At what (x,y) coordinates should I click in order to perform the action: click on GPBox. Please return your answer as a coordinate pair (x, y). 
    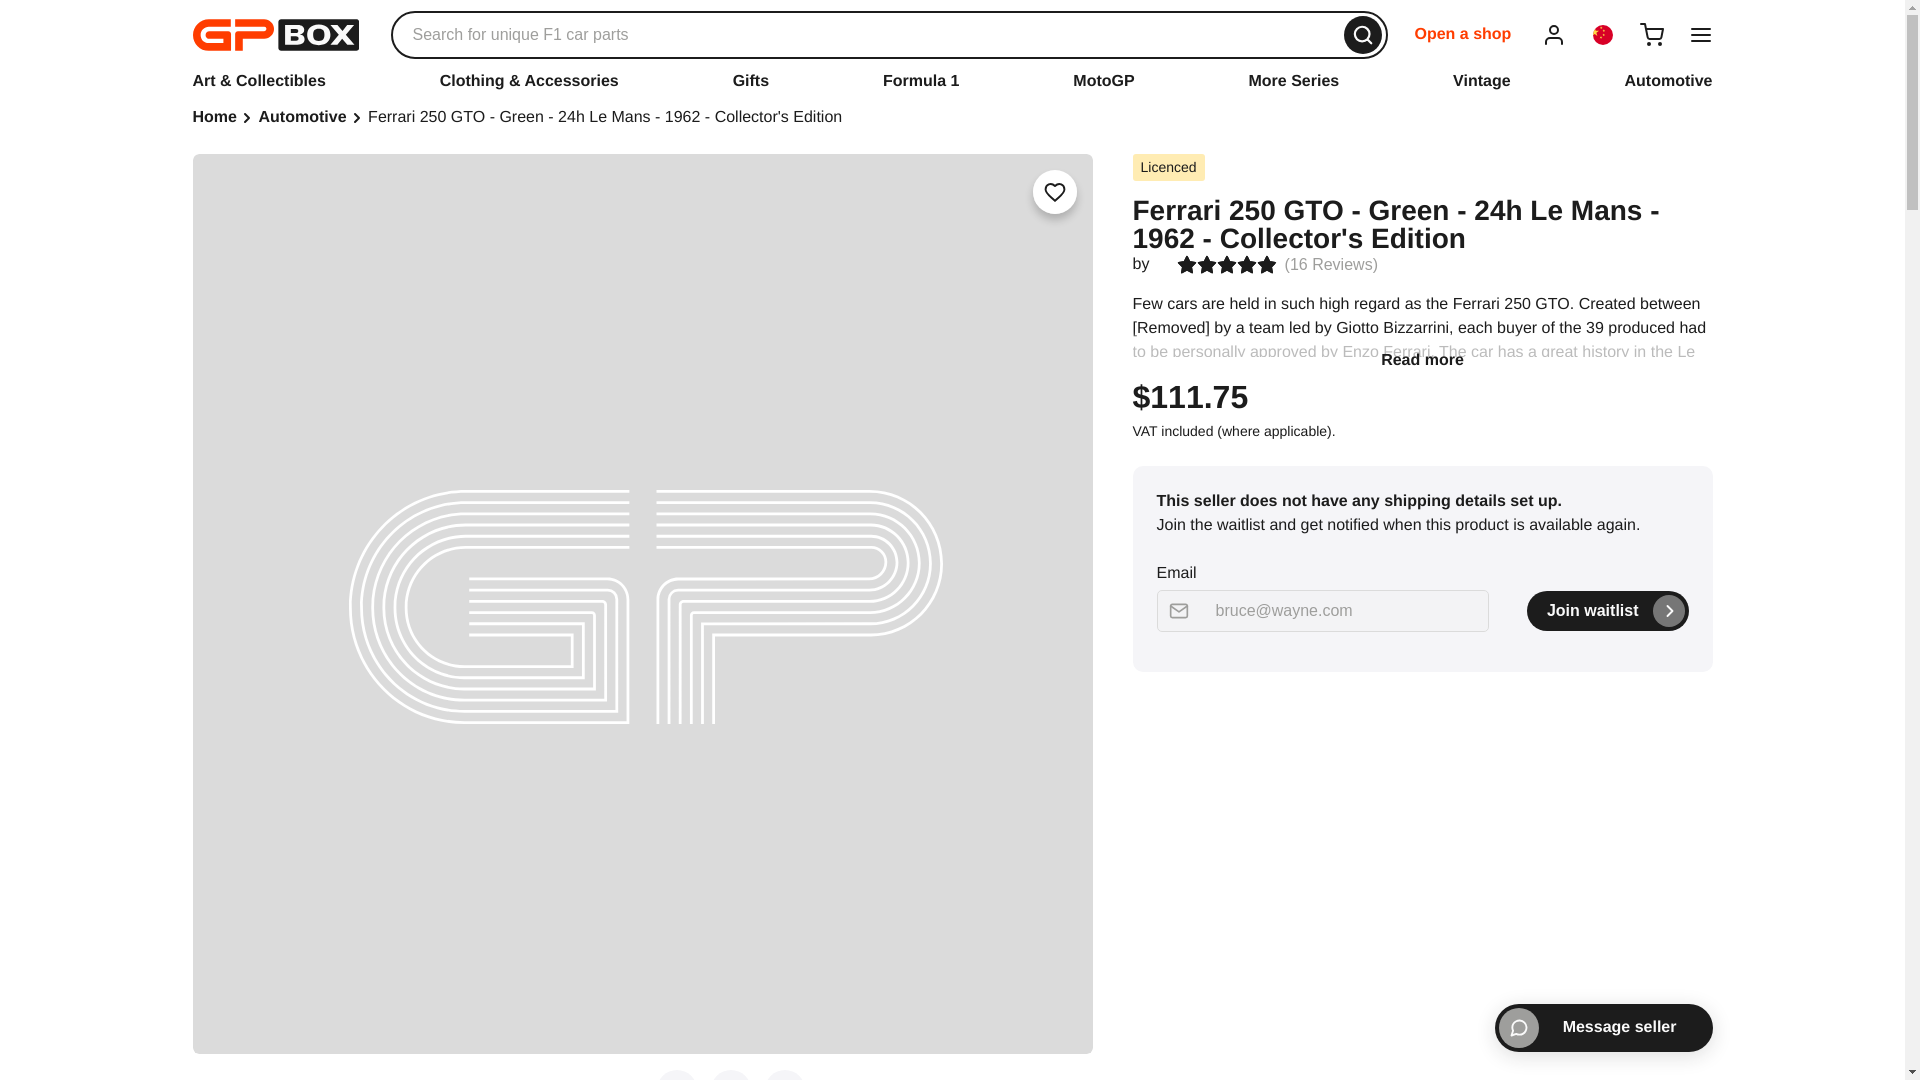
    Looking at the image, I should click on (274, 34).